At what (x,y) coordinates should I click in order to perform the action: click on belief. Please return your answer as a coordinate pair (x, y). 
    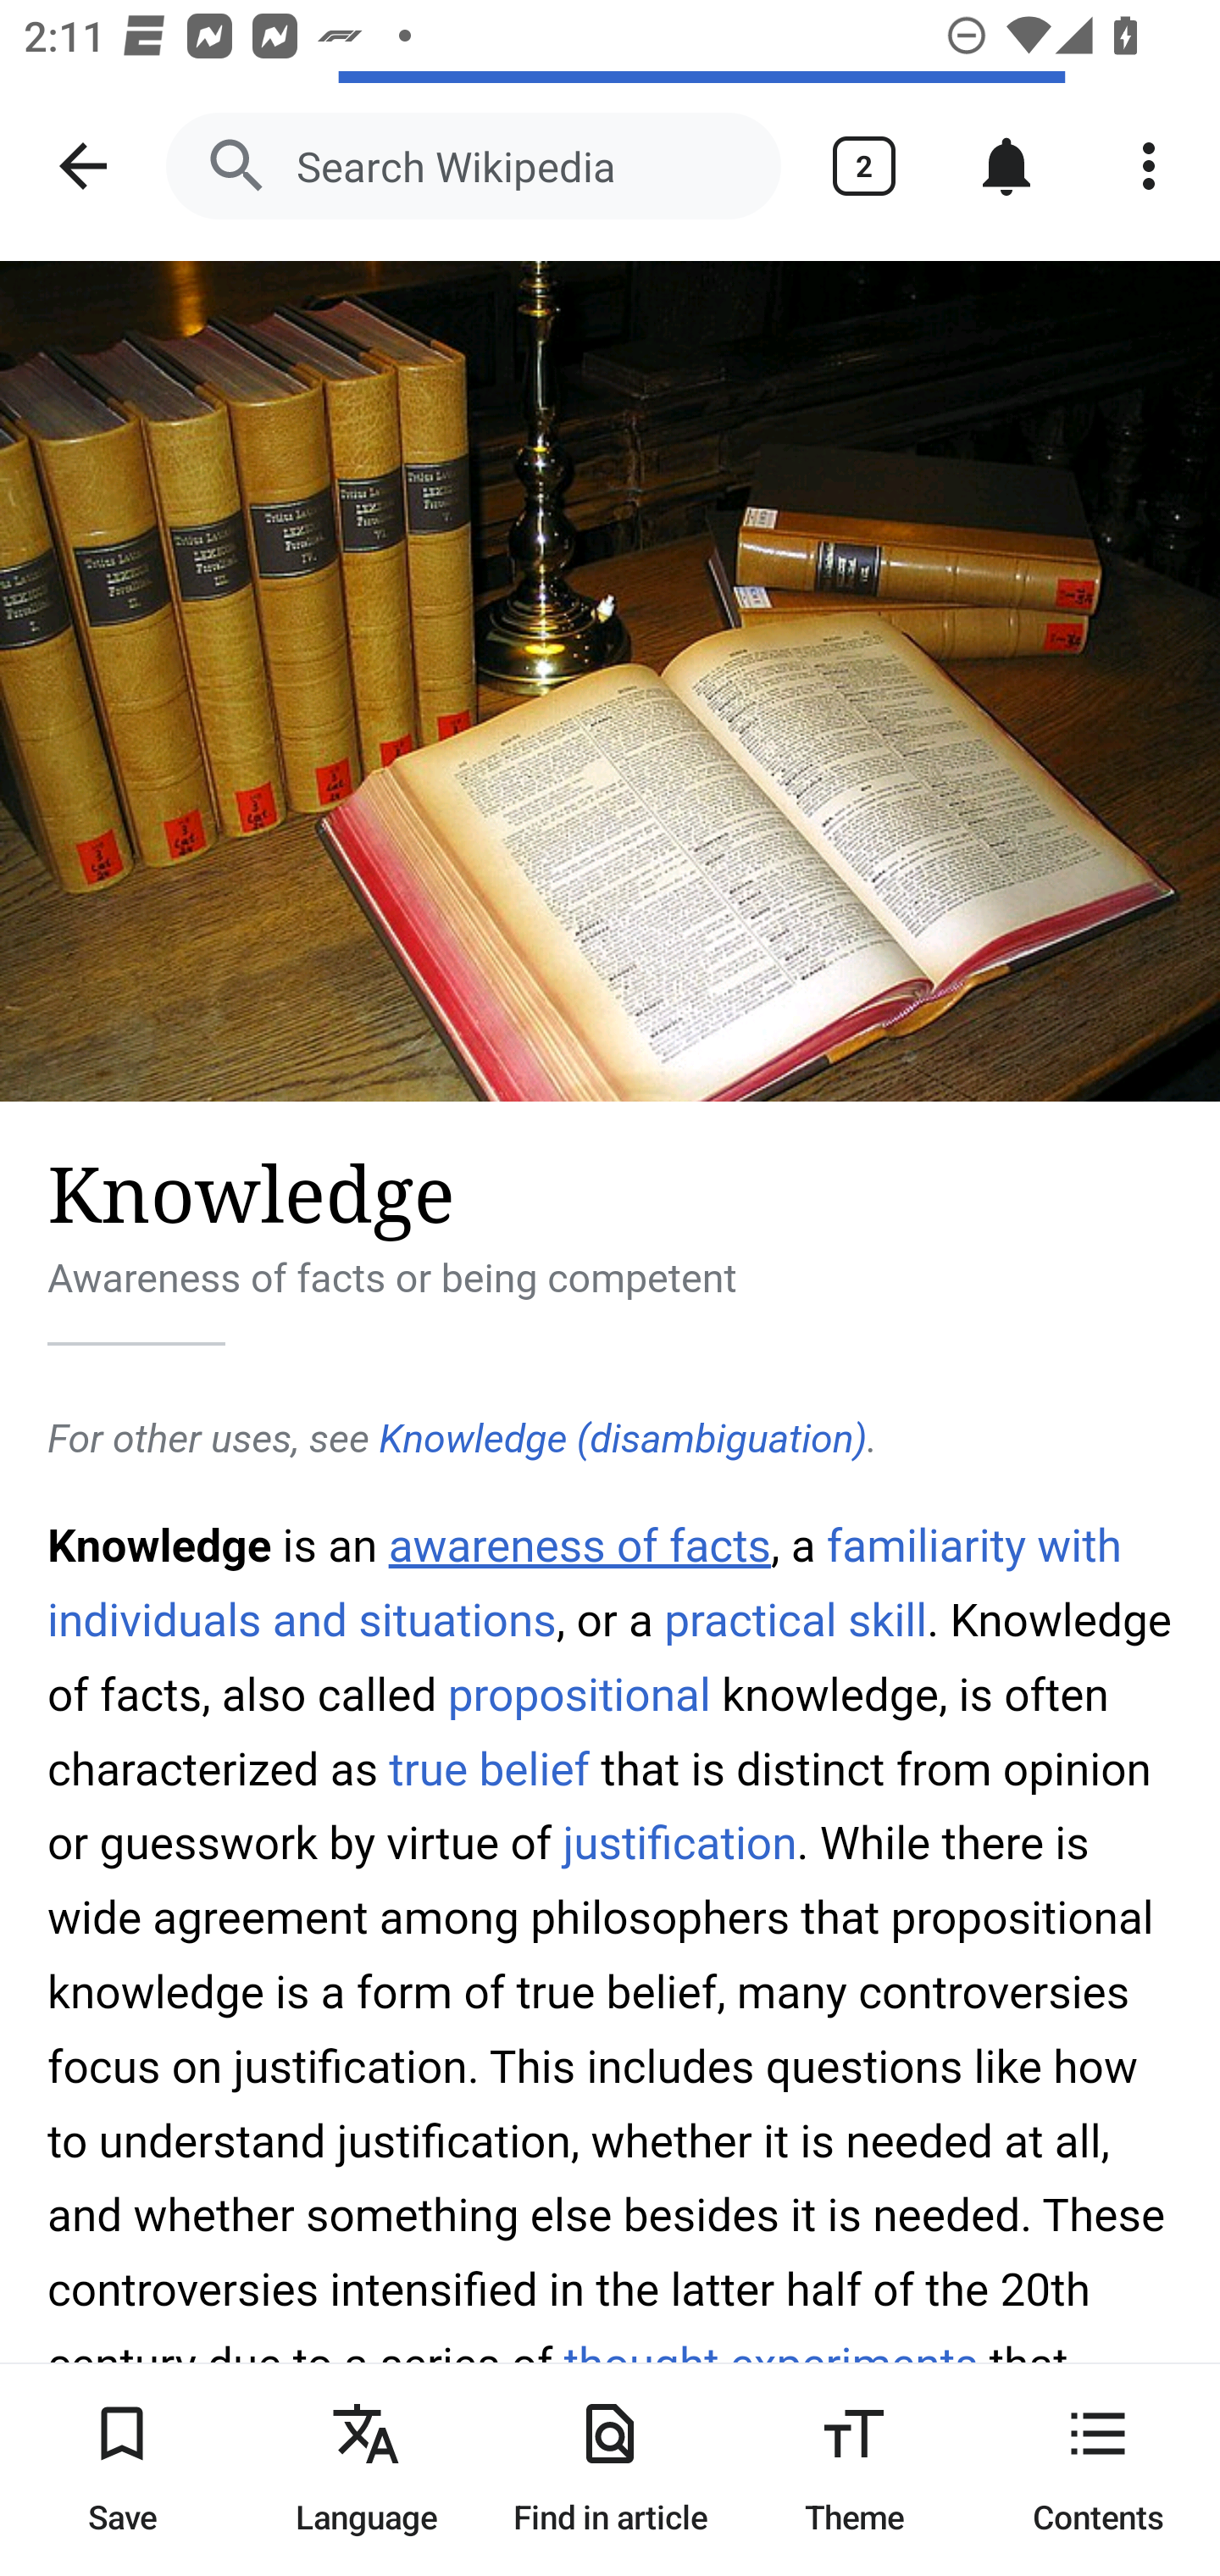
    Looking at the image, I should click on (535, 1769).